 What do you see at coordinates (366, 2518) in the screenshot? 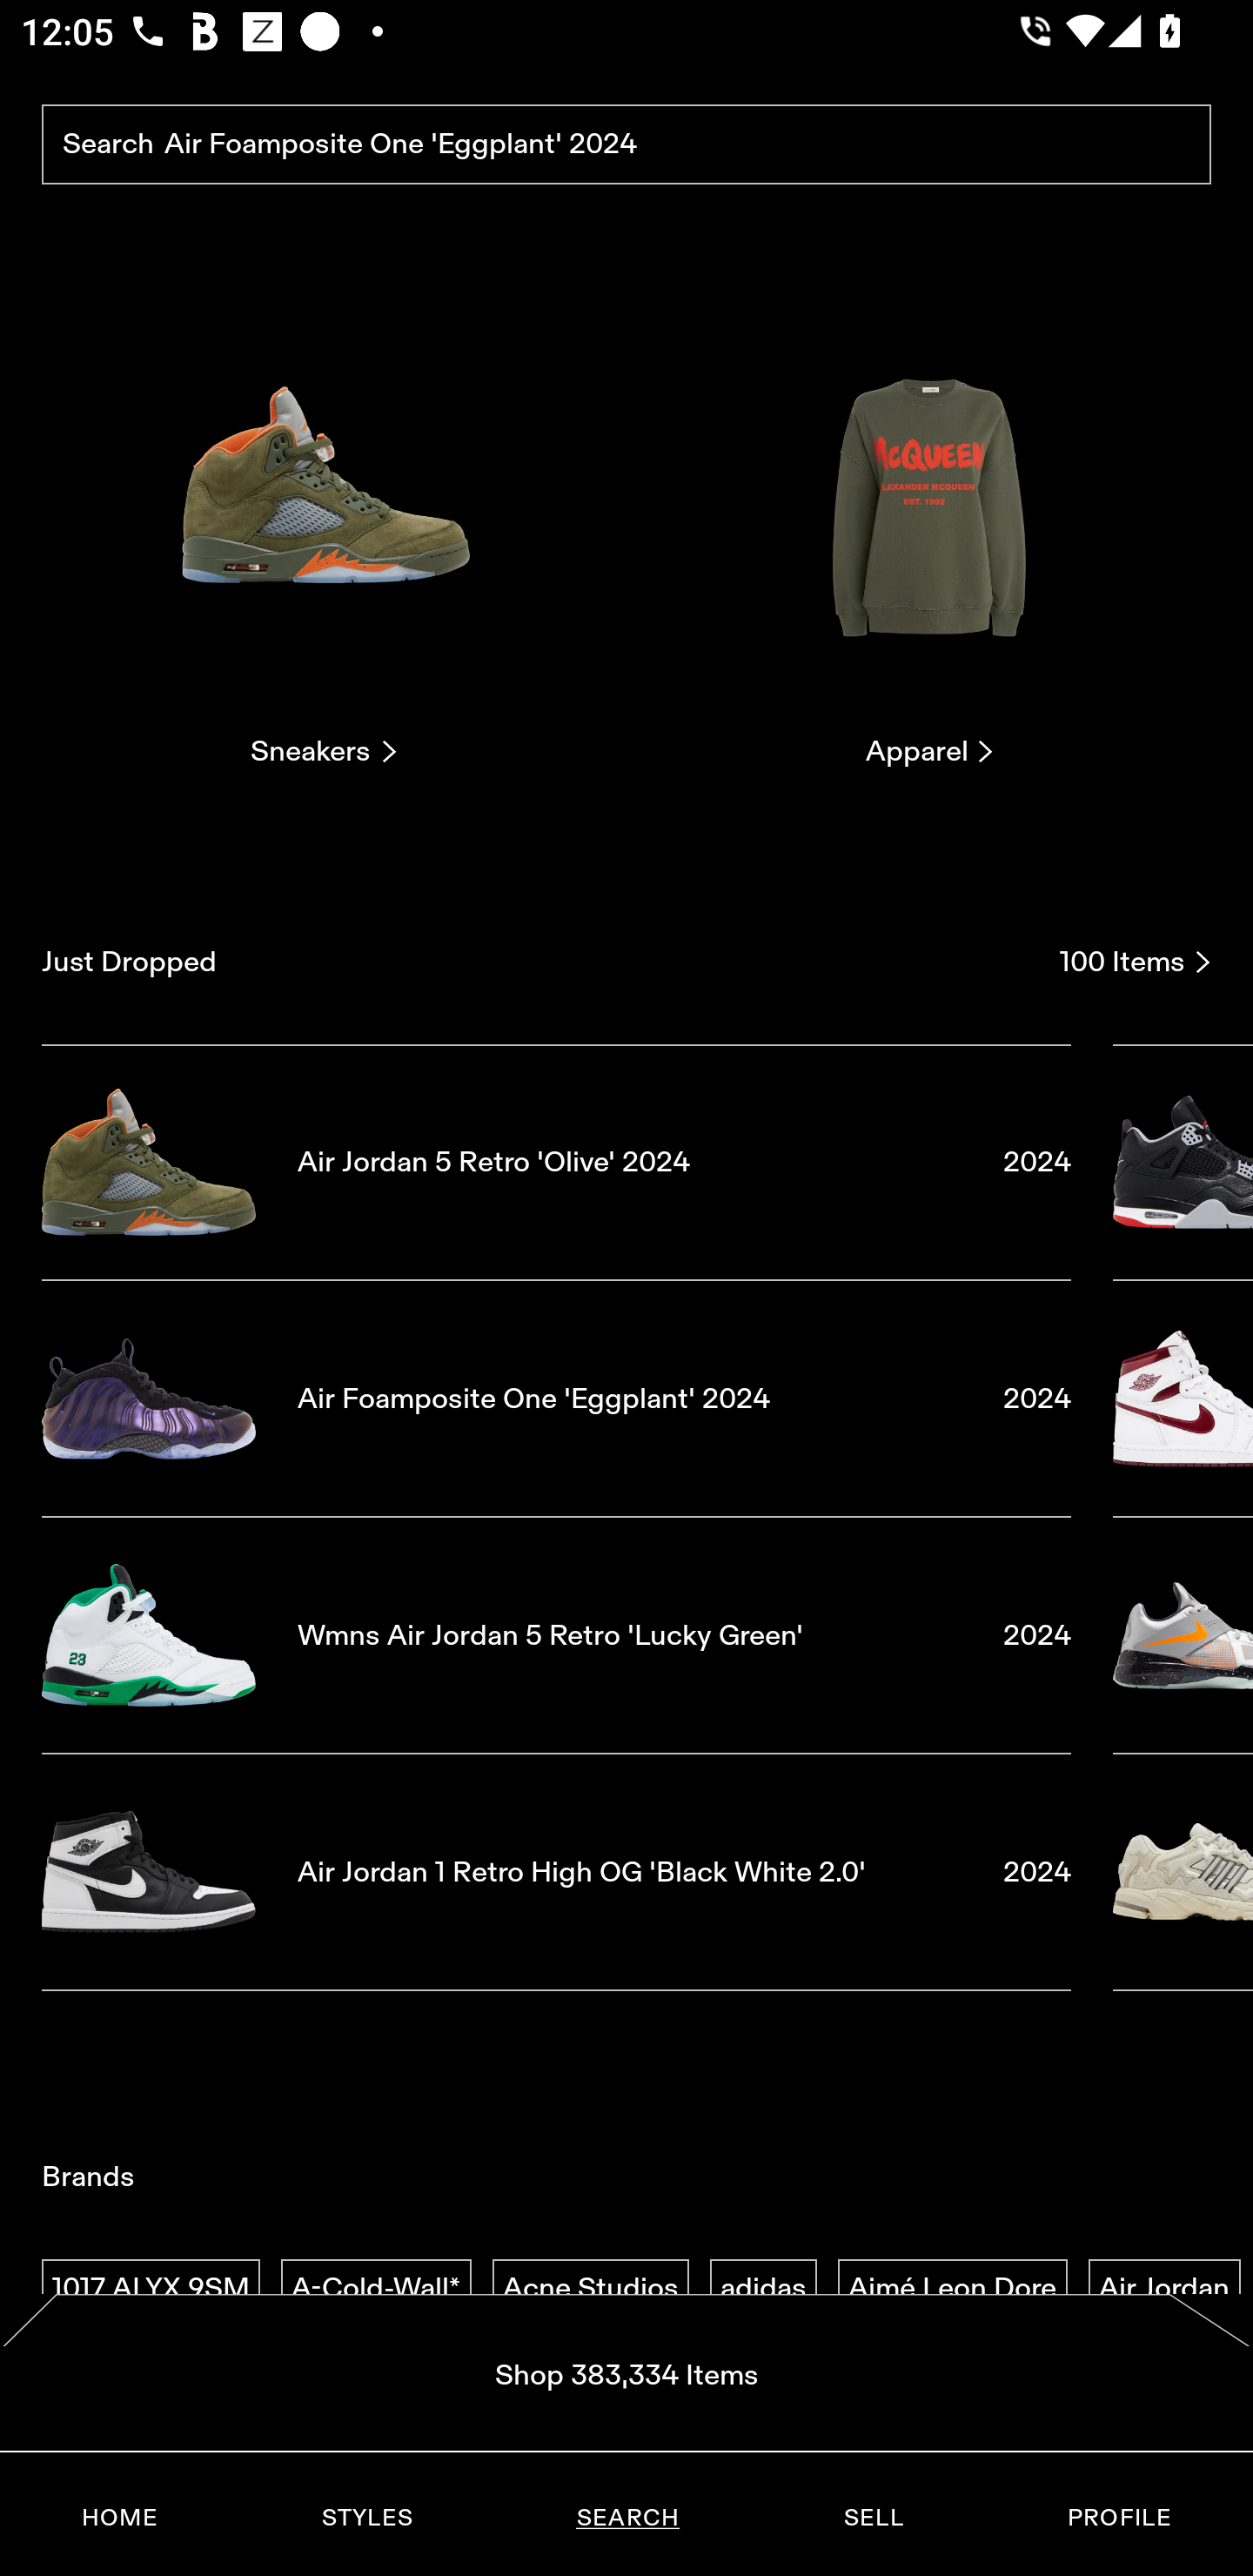
I see `STYLES` at bounding box center [366, 2518].